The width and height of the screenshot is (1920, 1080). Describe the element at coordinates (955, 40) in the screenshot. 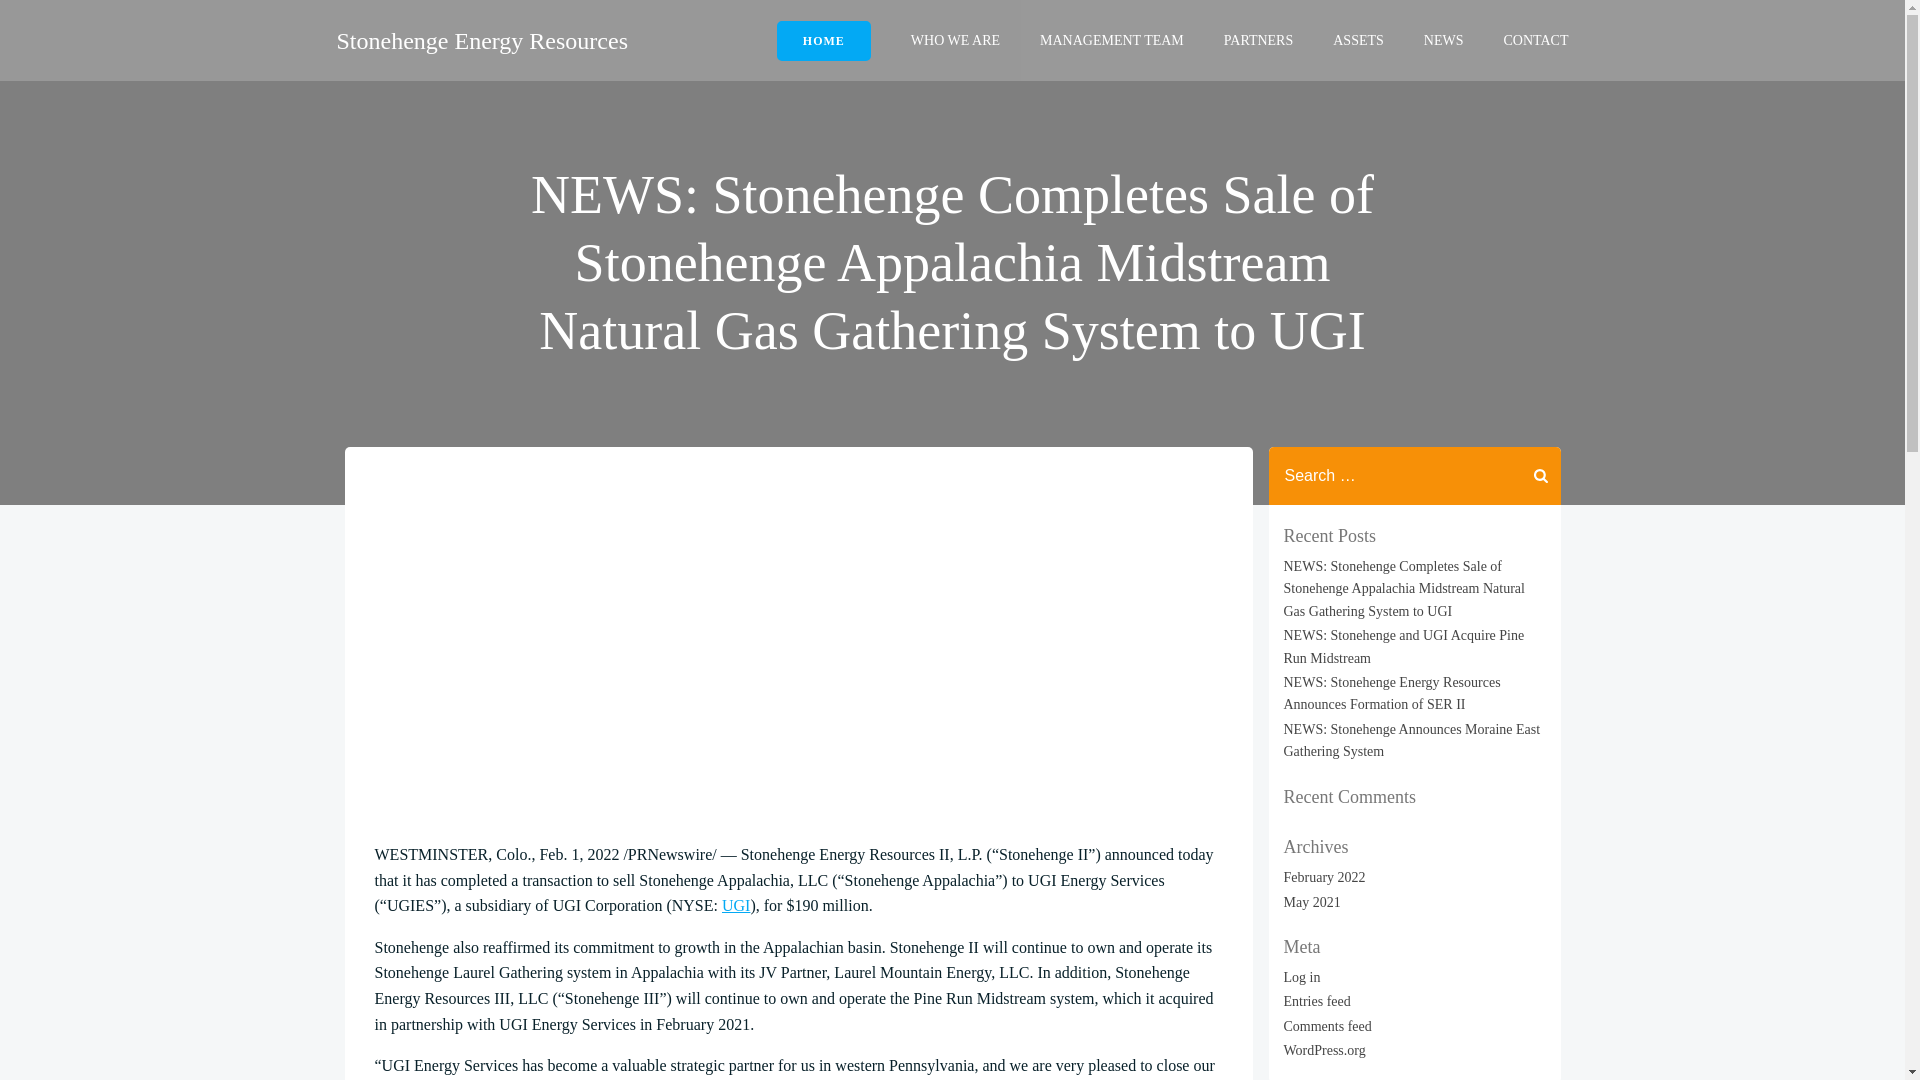

I see `WHO WE ARE` at that location.